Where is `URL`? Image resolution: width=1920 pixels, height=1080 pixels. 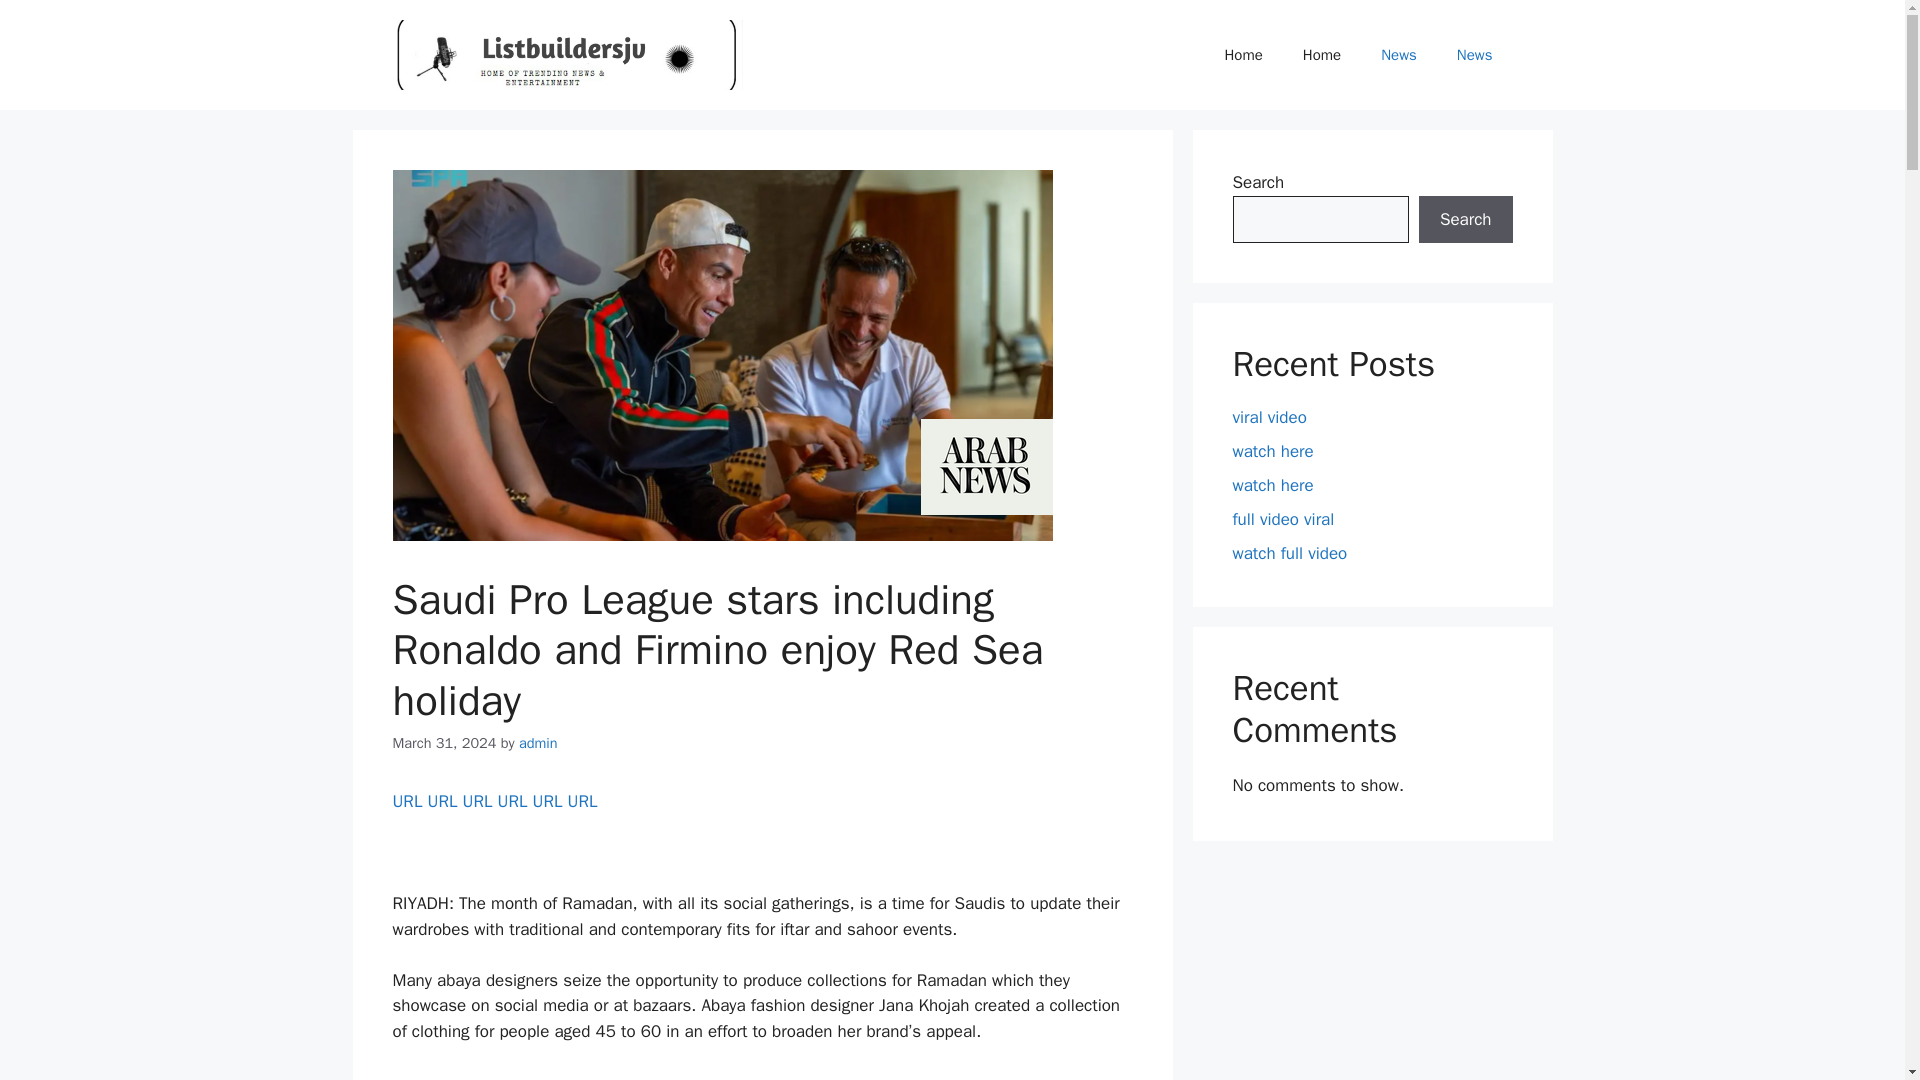 URL is located at coordinates (548, 801).